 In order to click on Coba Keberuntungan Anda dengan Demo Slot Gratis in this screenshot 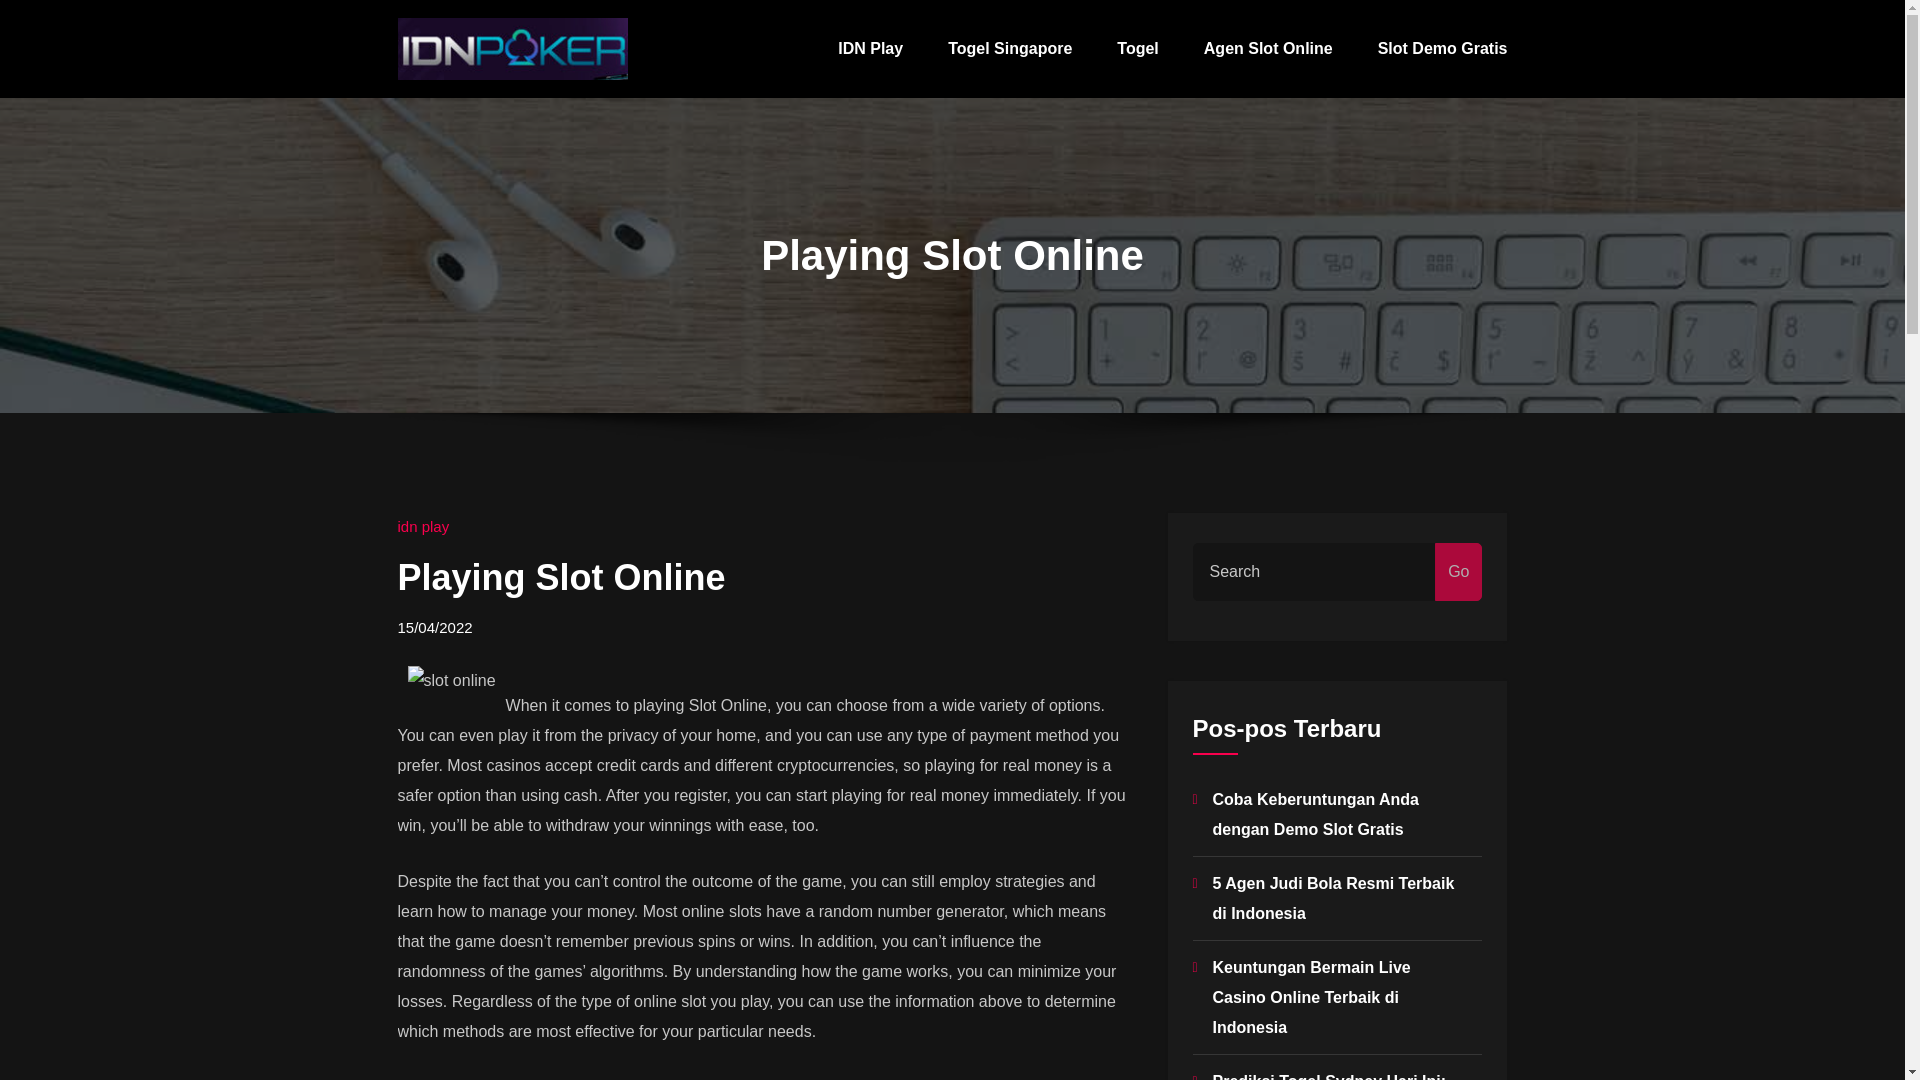, I will do `click(1314, 814)`.